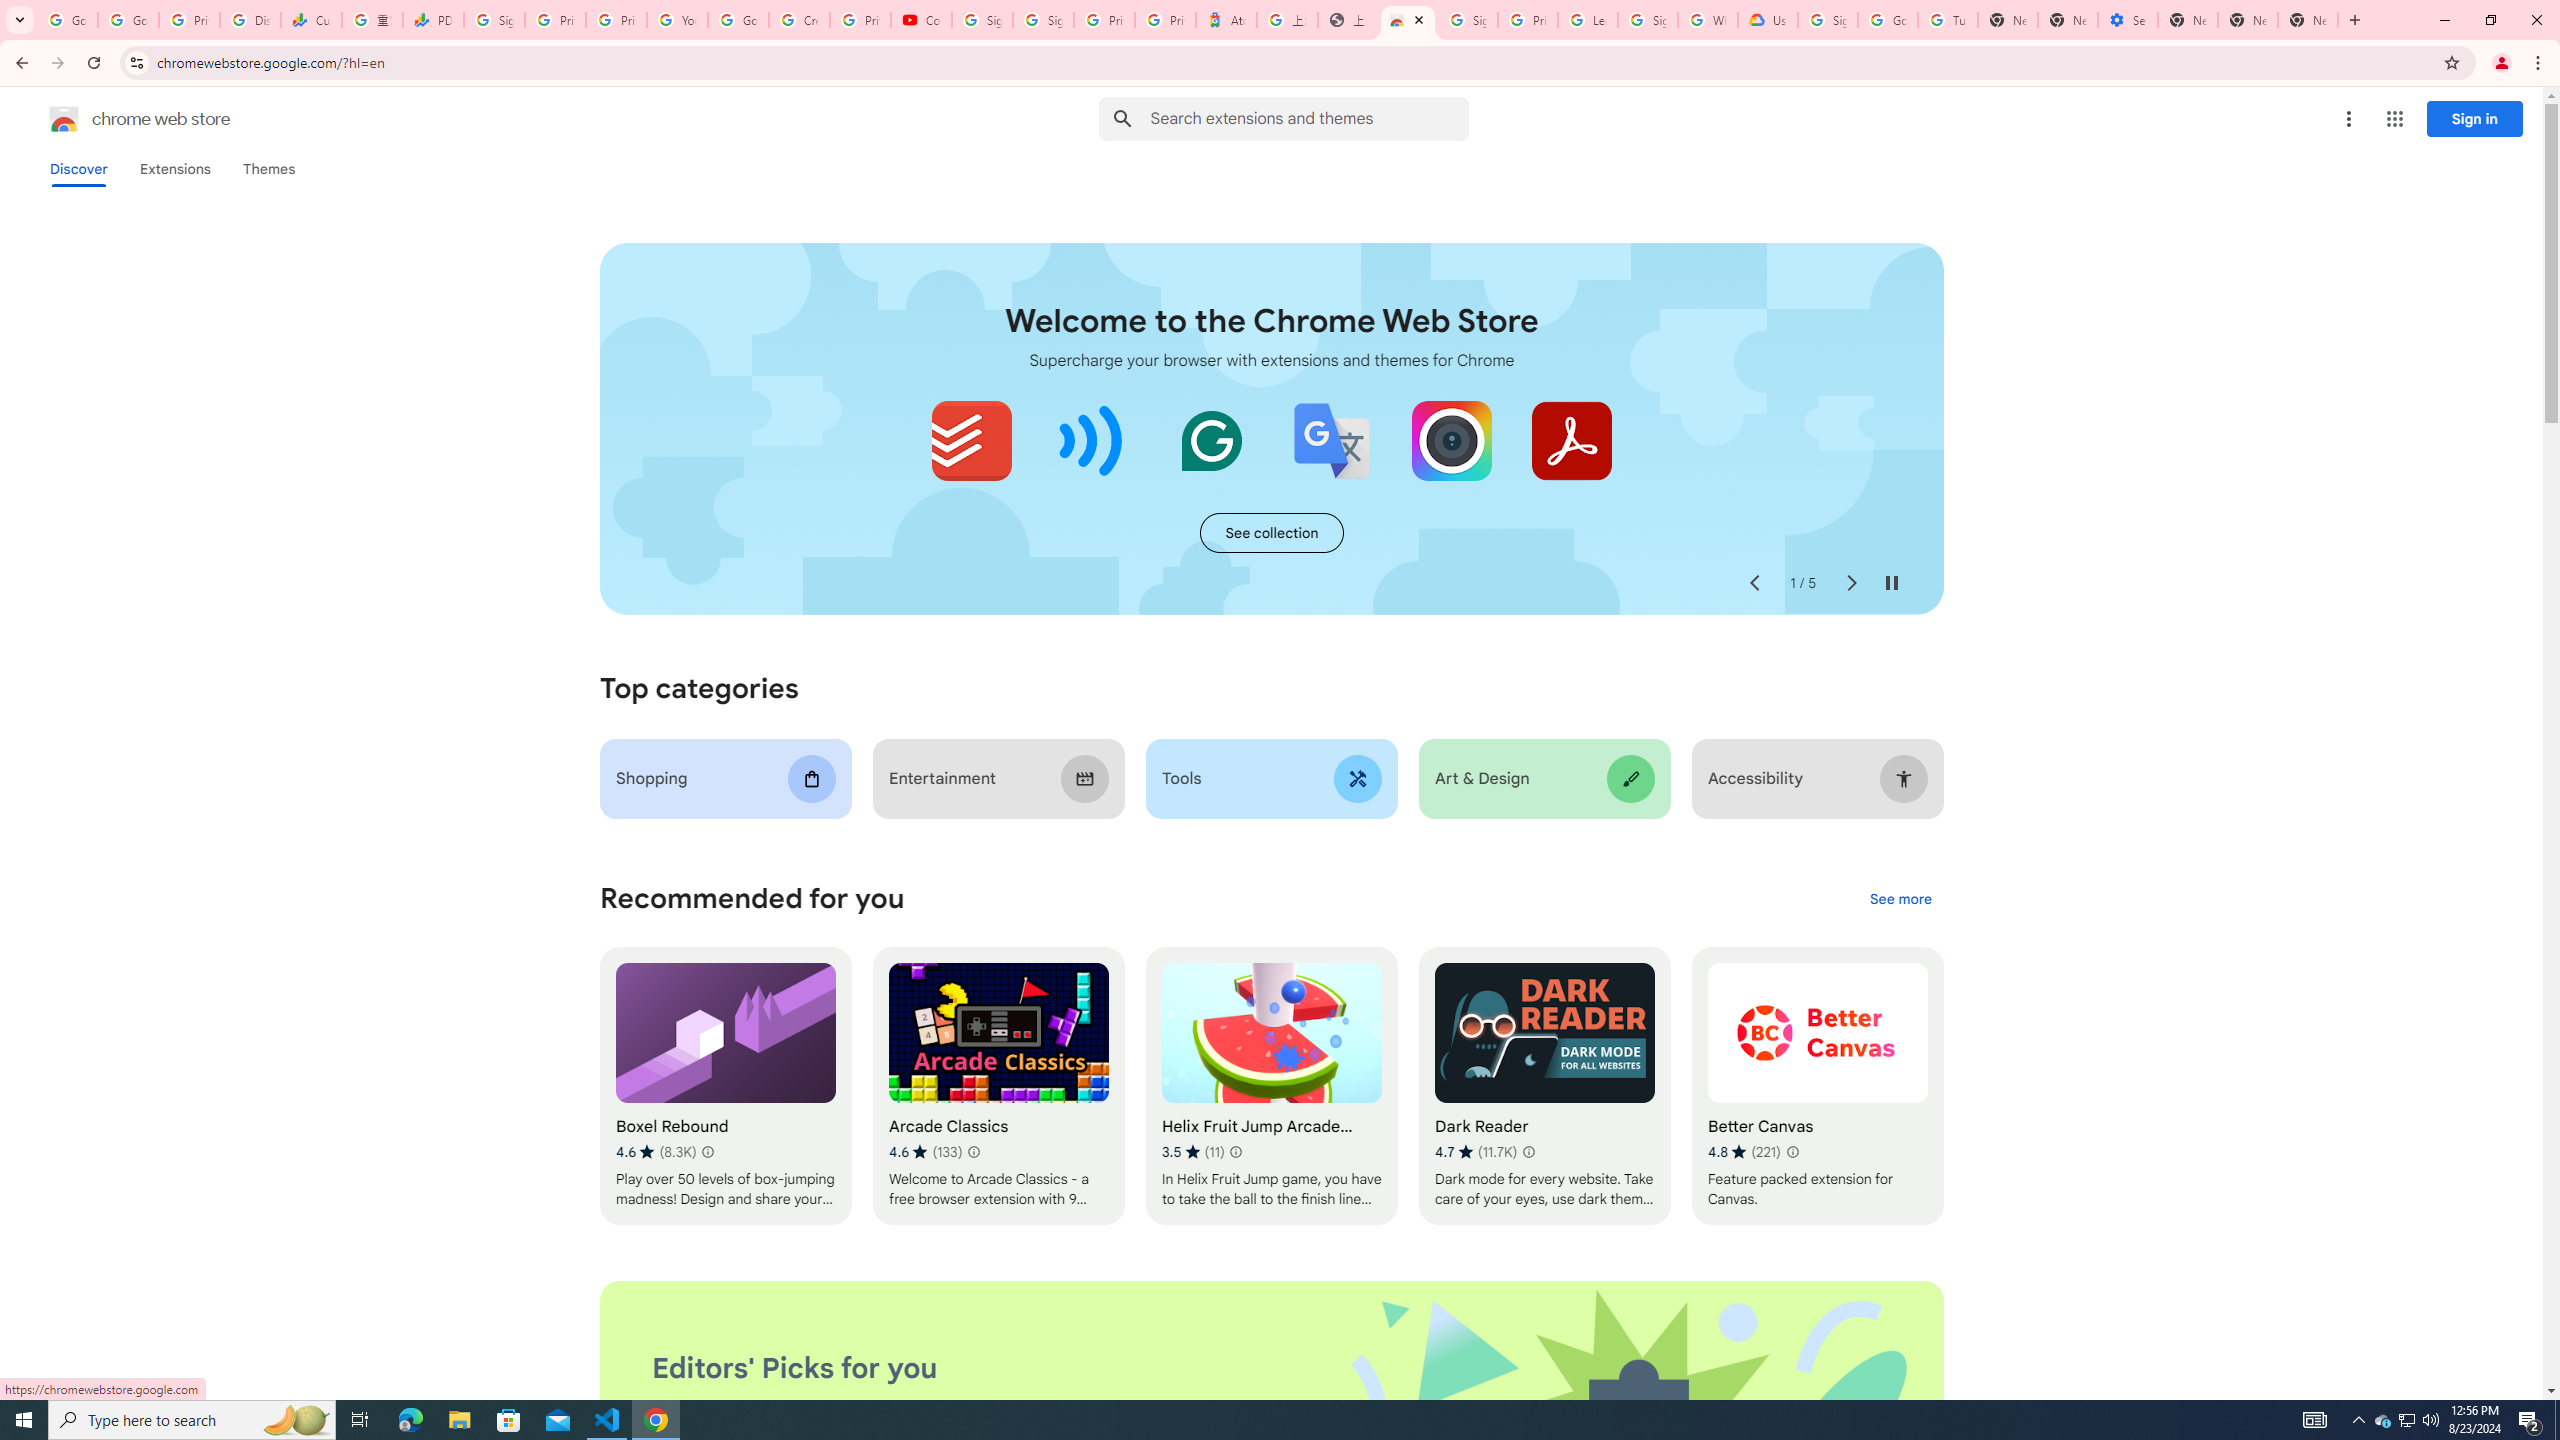 The width and height of the screenshot is (2560, 1440). What do you see at coordinates (1528, 1152) in the screenshot?
I see `Learn more about results and reviews "Dark Reader"` at bounding box center [1528, 1152].